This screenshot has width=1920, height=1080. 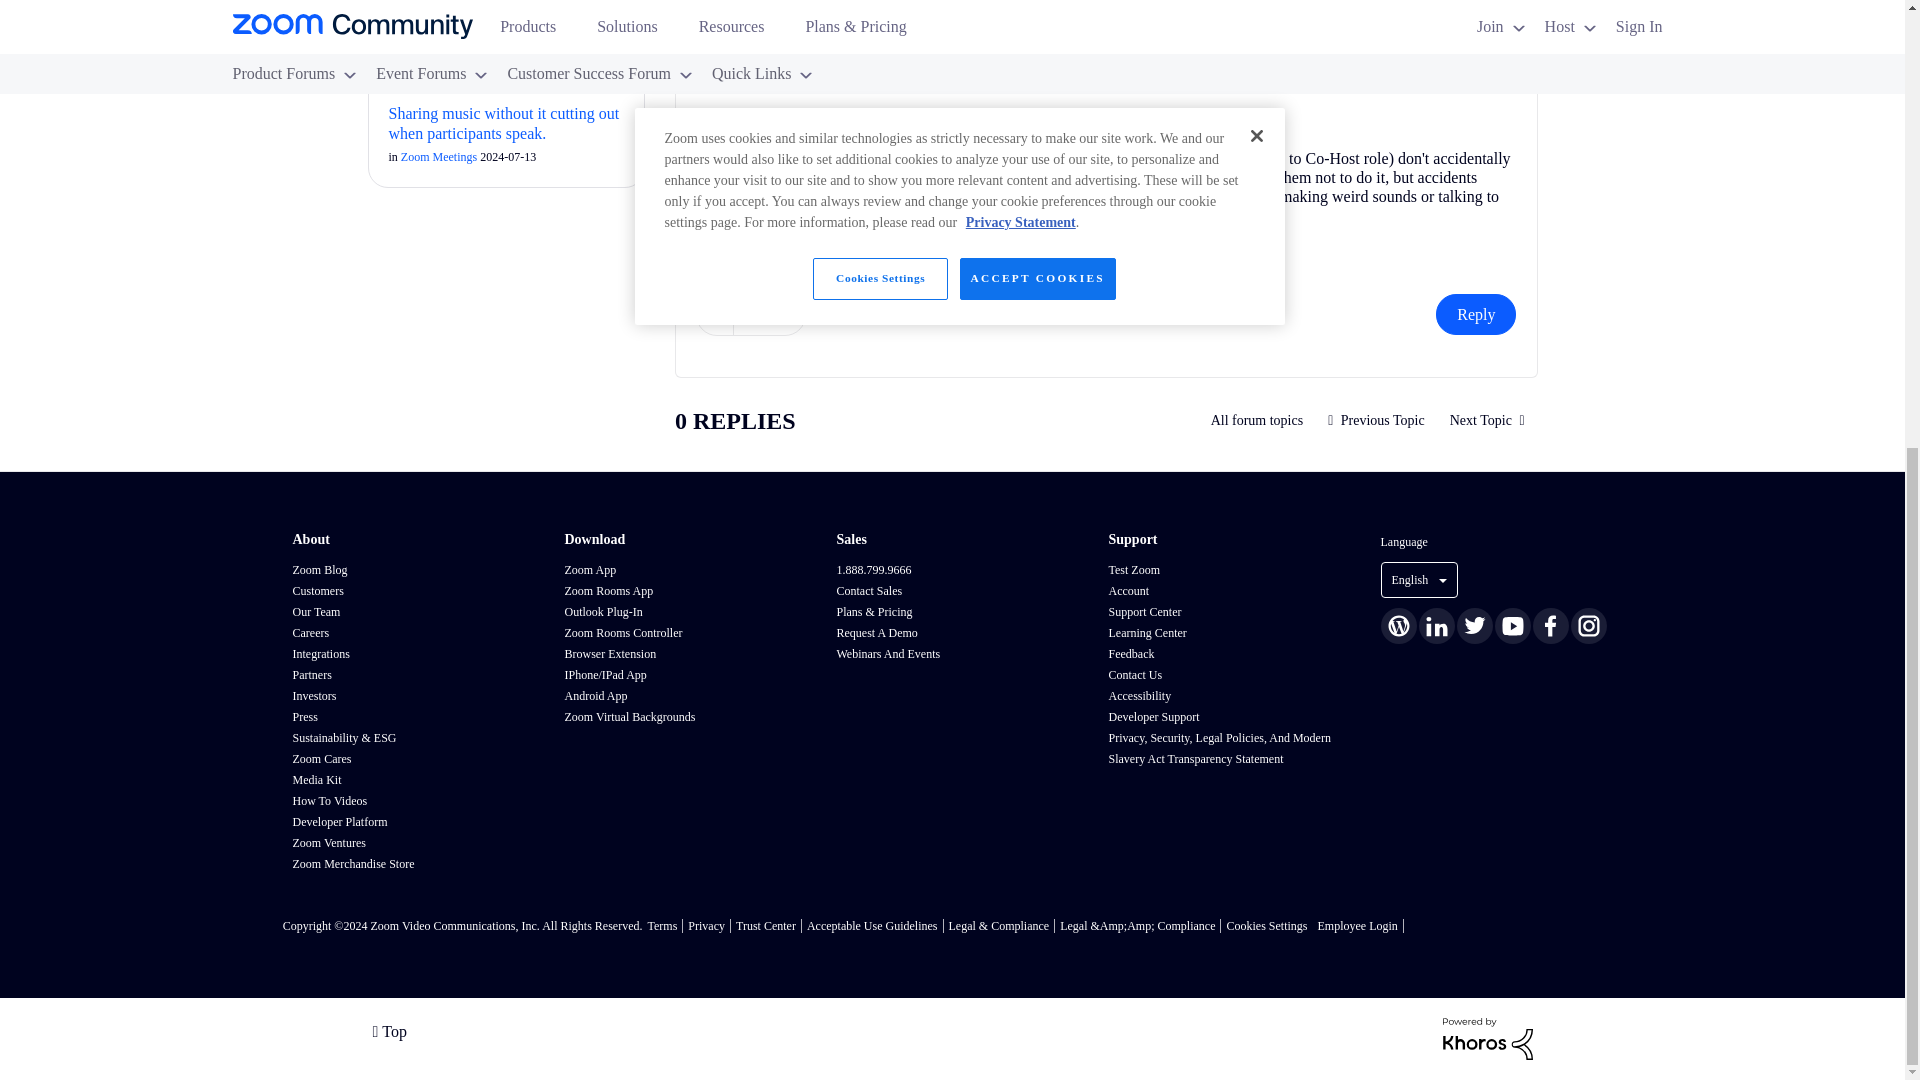 I want to click on How to Hide Co-Host and Panelist's Profile Boxes?, so click(x=1486, y=420).